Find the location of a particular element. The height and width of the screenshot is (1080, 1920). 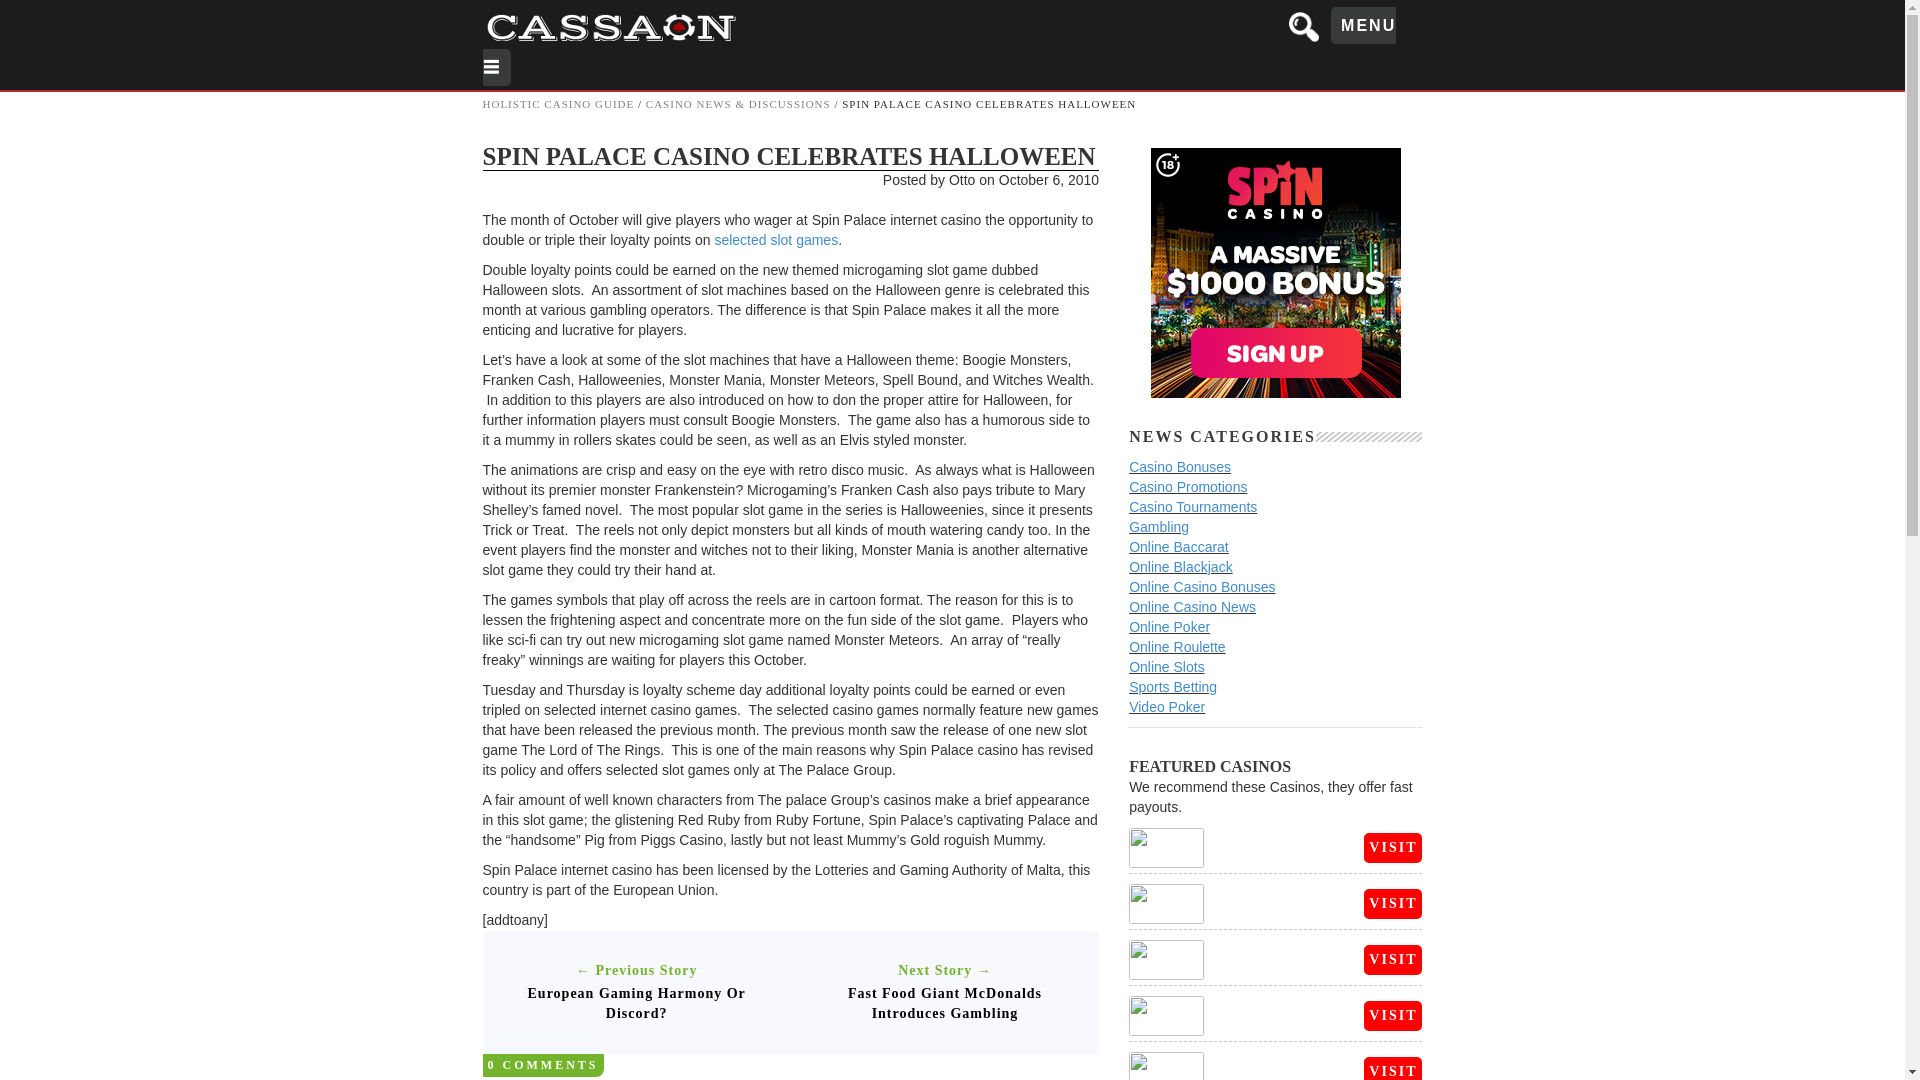

Online Casino News is located at coordinates (1192, 606).